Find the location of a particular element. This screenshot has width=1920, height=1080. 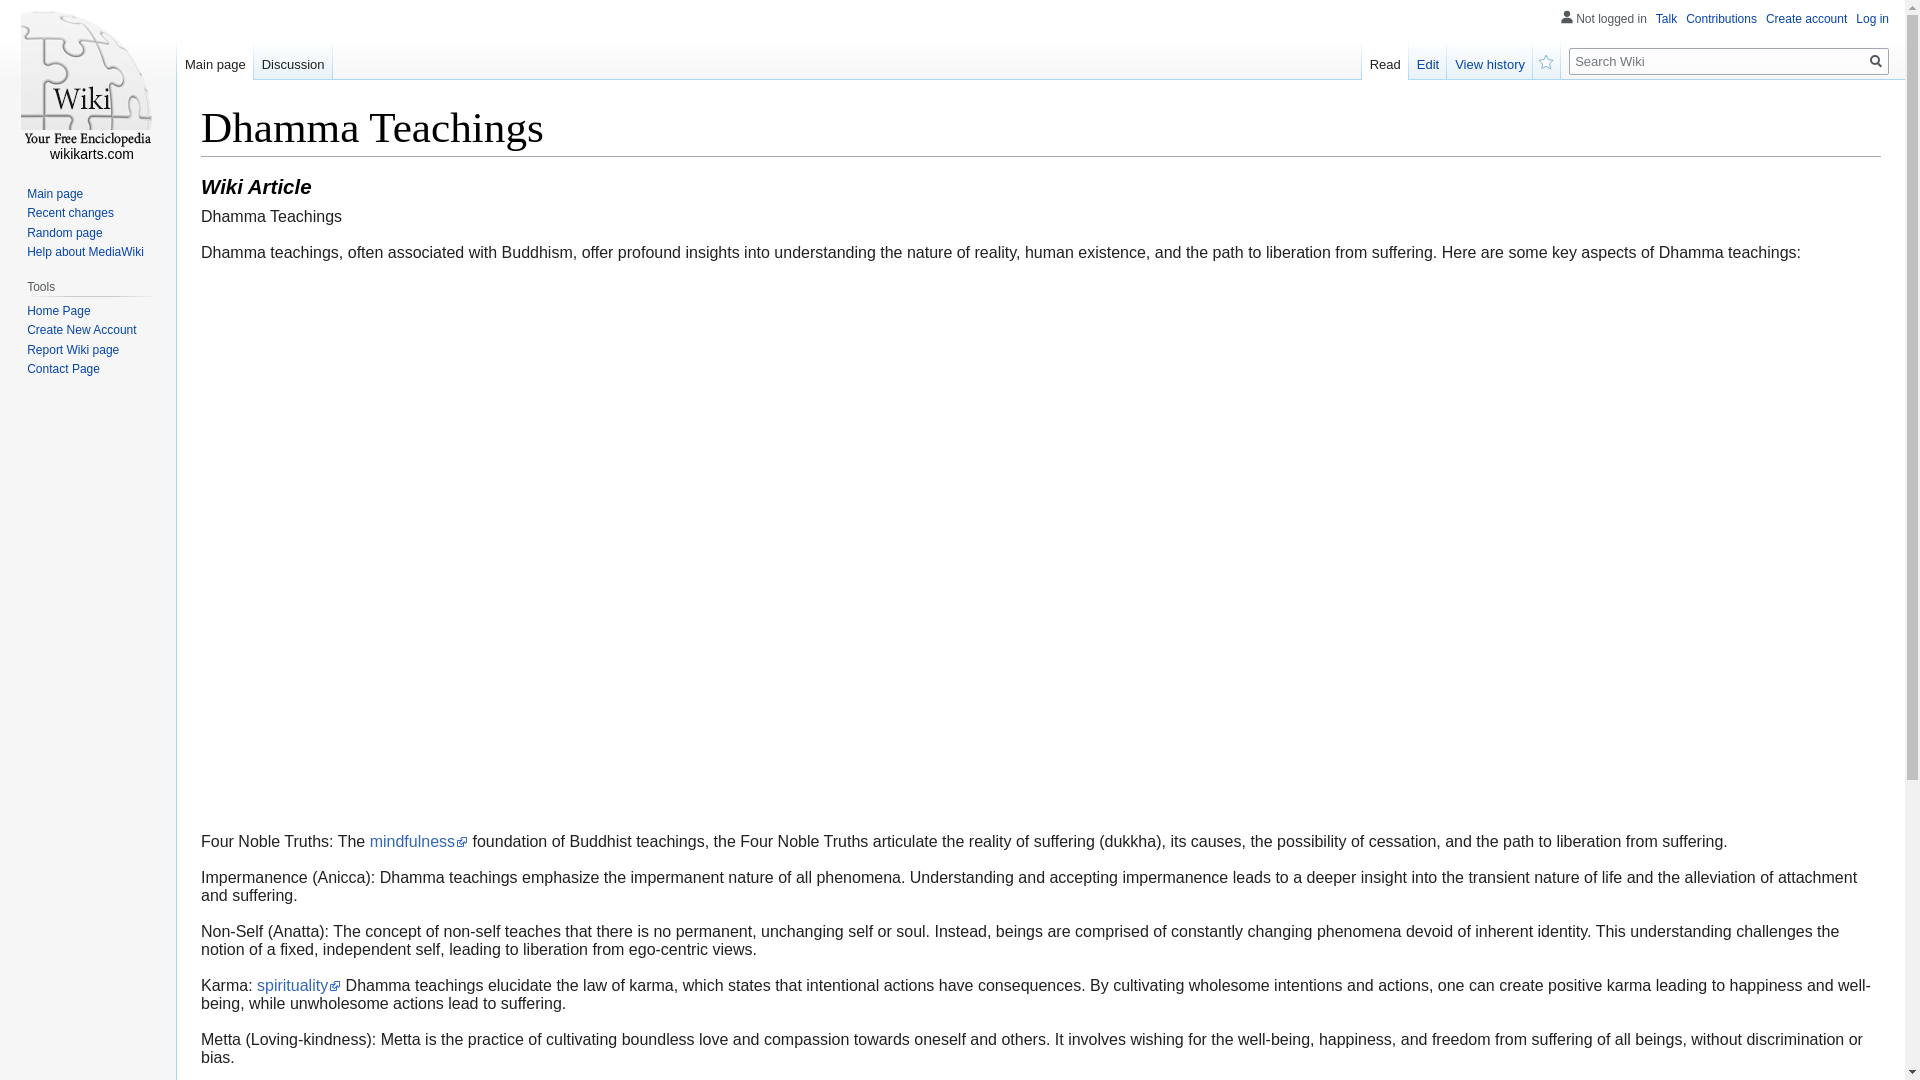

Random page is located at coordinates (64, 232).